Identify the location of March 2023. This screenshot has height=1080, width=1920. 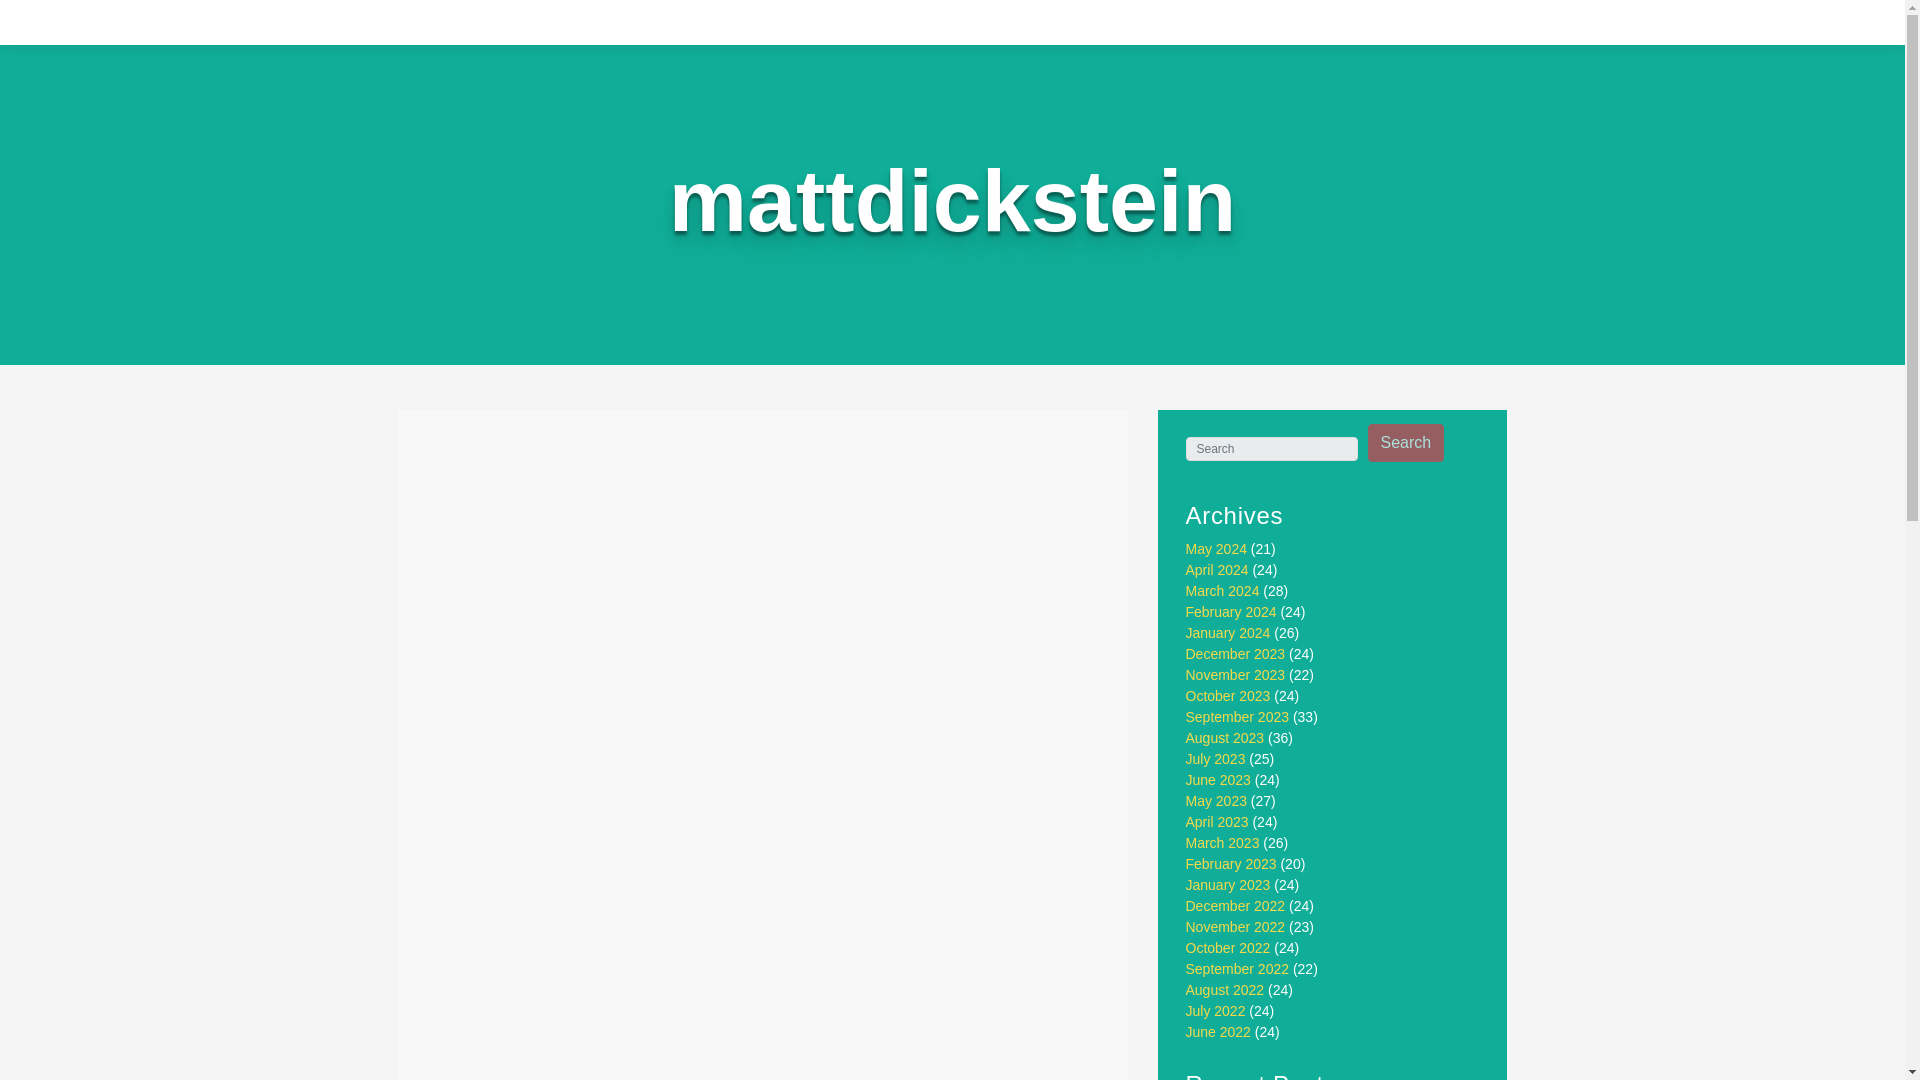
(1222, 842).